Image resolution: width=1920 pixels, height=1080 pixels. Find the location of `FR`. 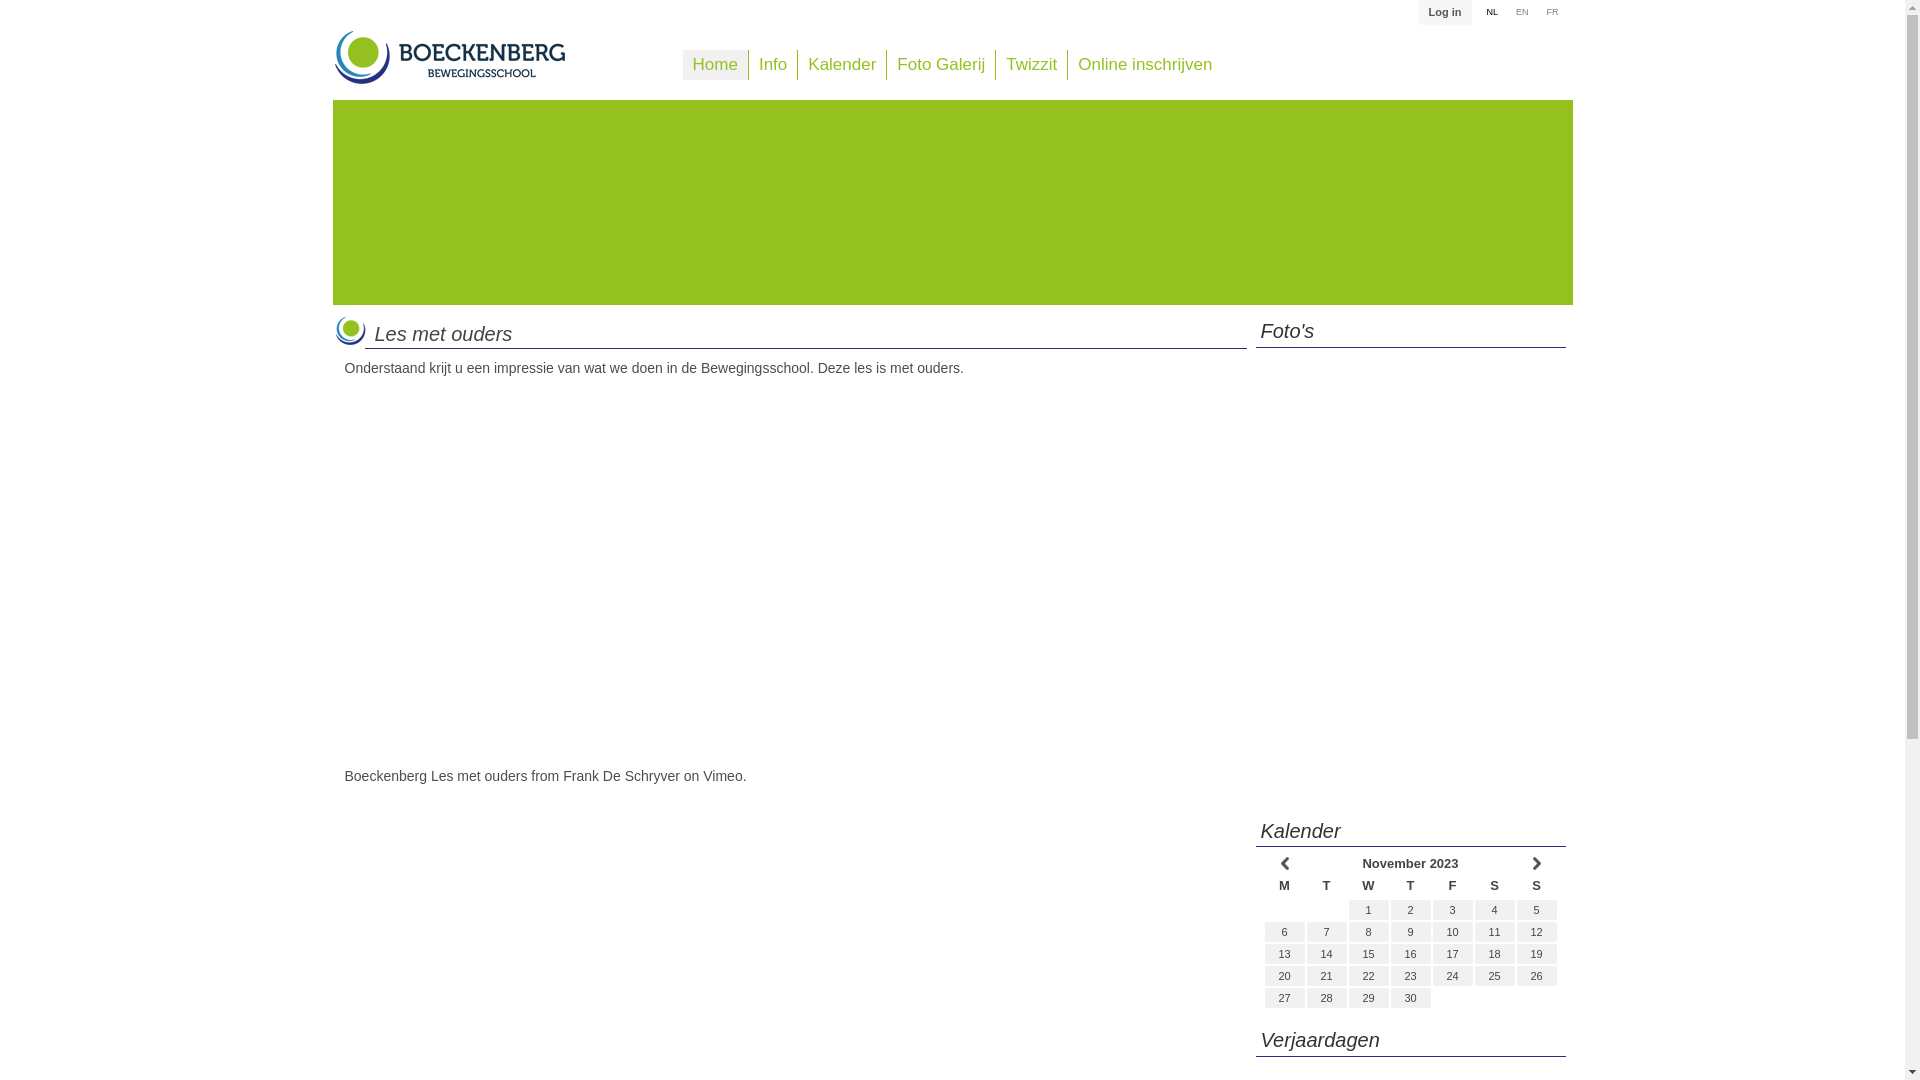

FR is located at coordinates (1553, 13).